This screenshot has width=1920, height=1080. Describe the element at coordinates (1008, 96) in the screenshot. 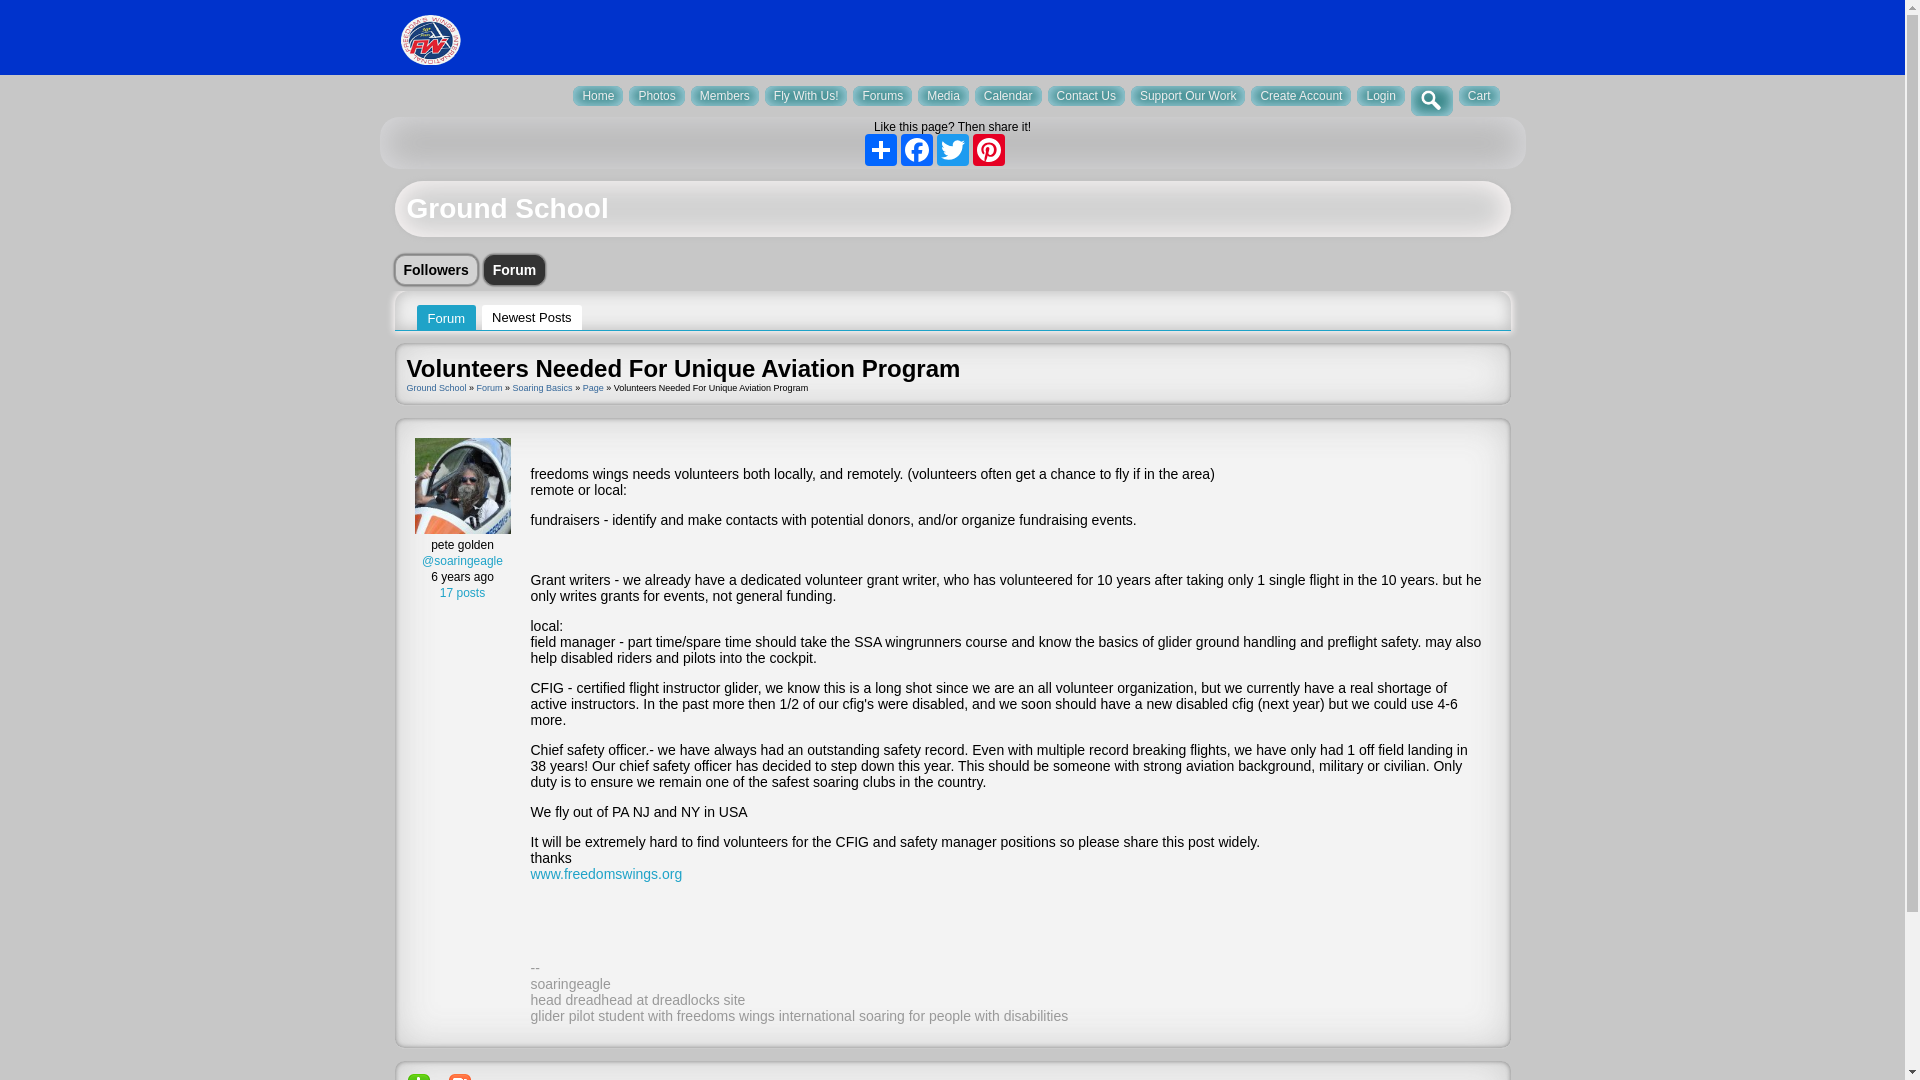

I see `Calendar` at that location.